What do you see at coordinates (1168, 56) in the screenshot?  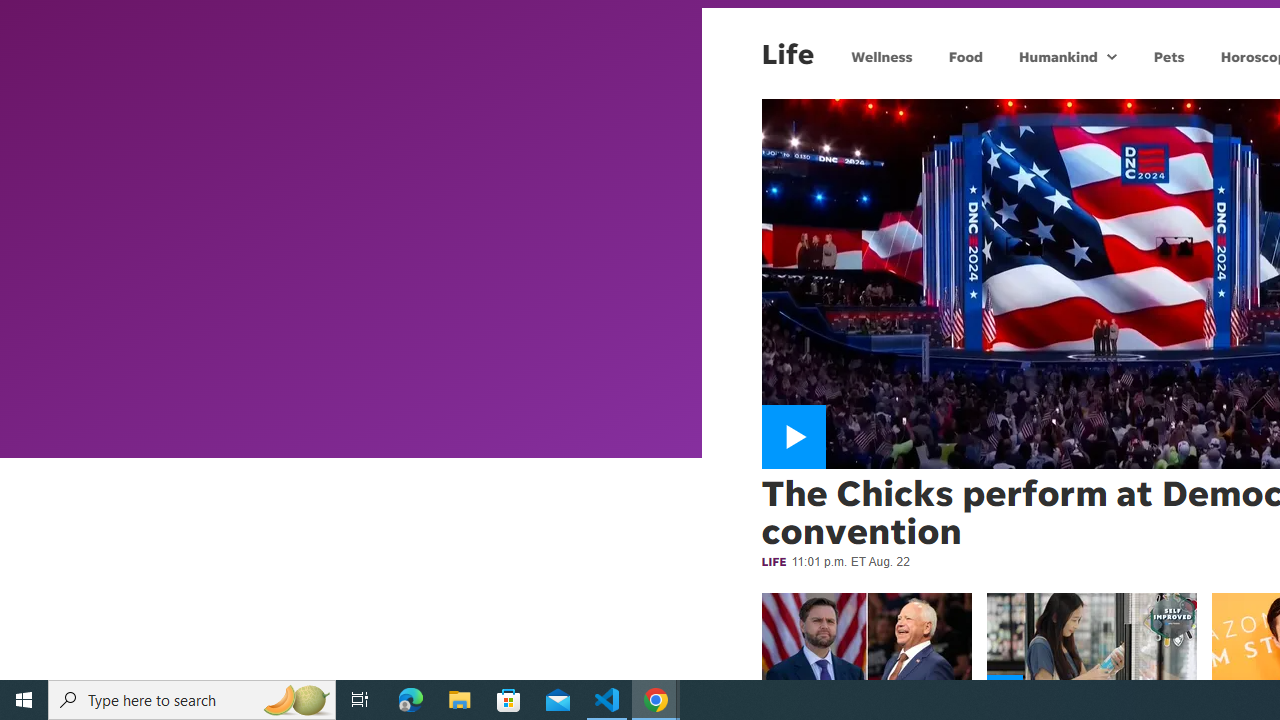 I see `Pets` at bounding box center [1168, 56].